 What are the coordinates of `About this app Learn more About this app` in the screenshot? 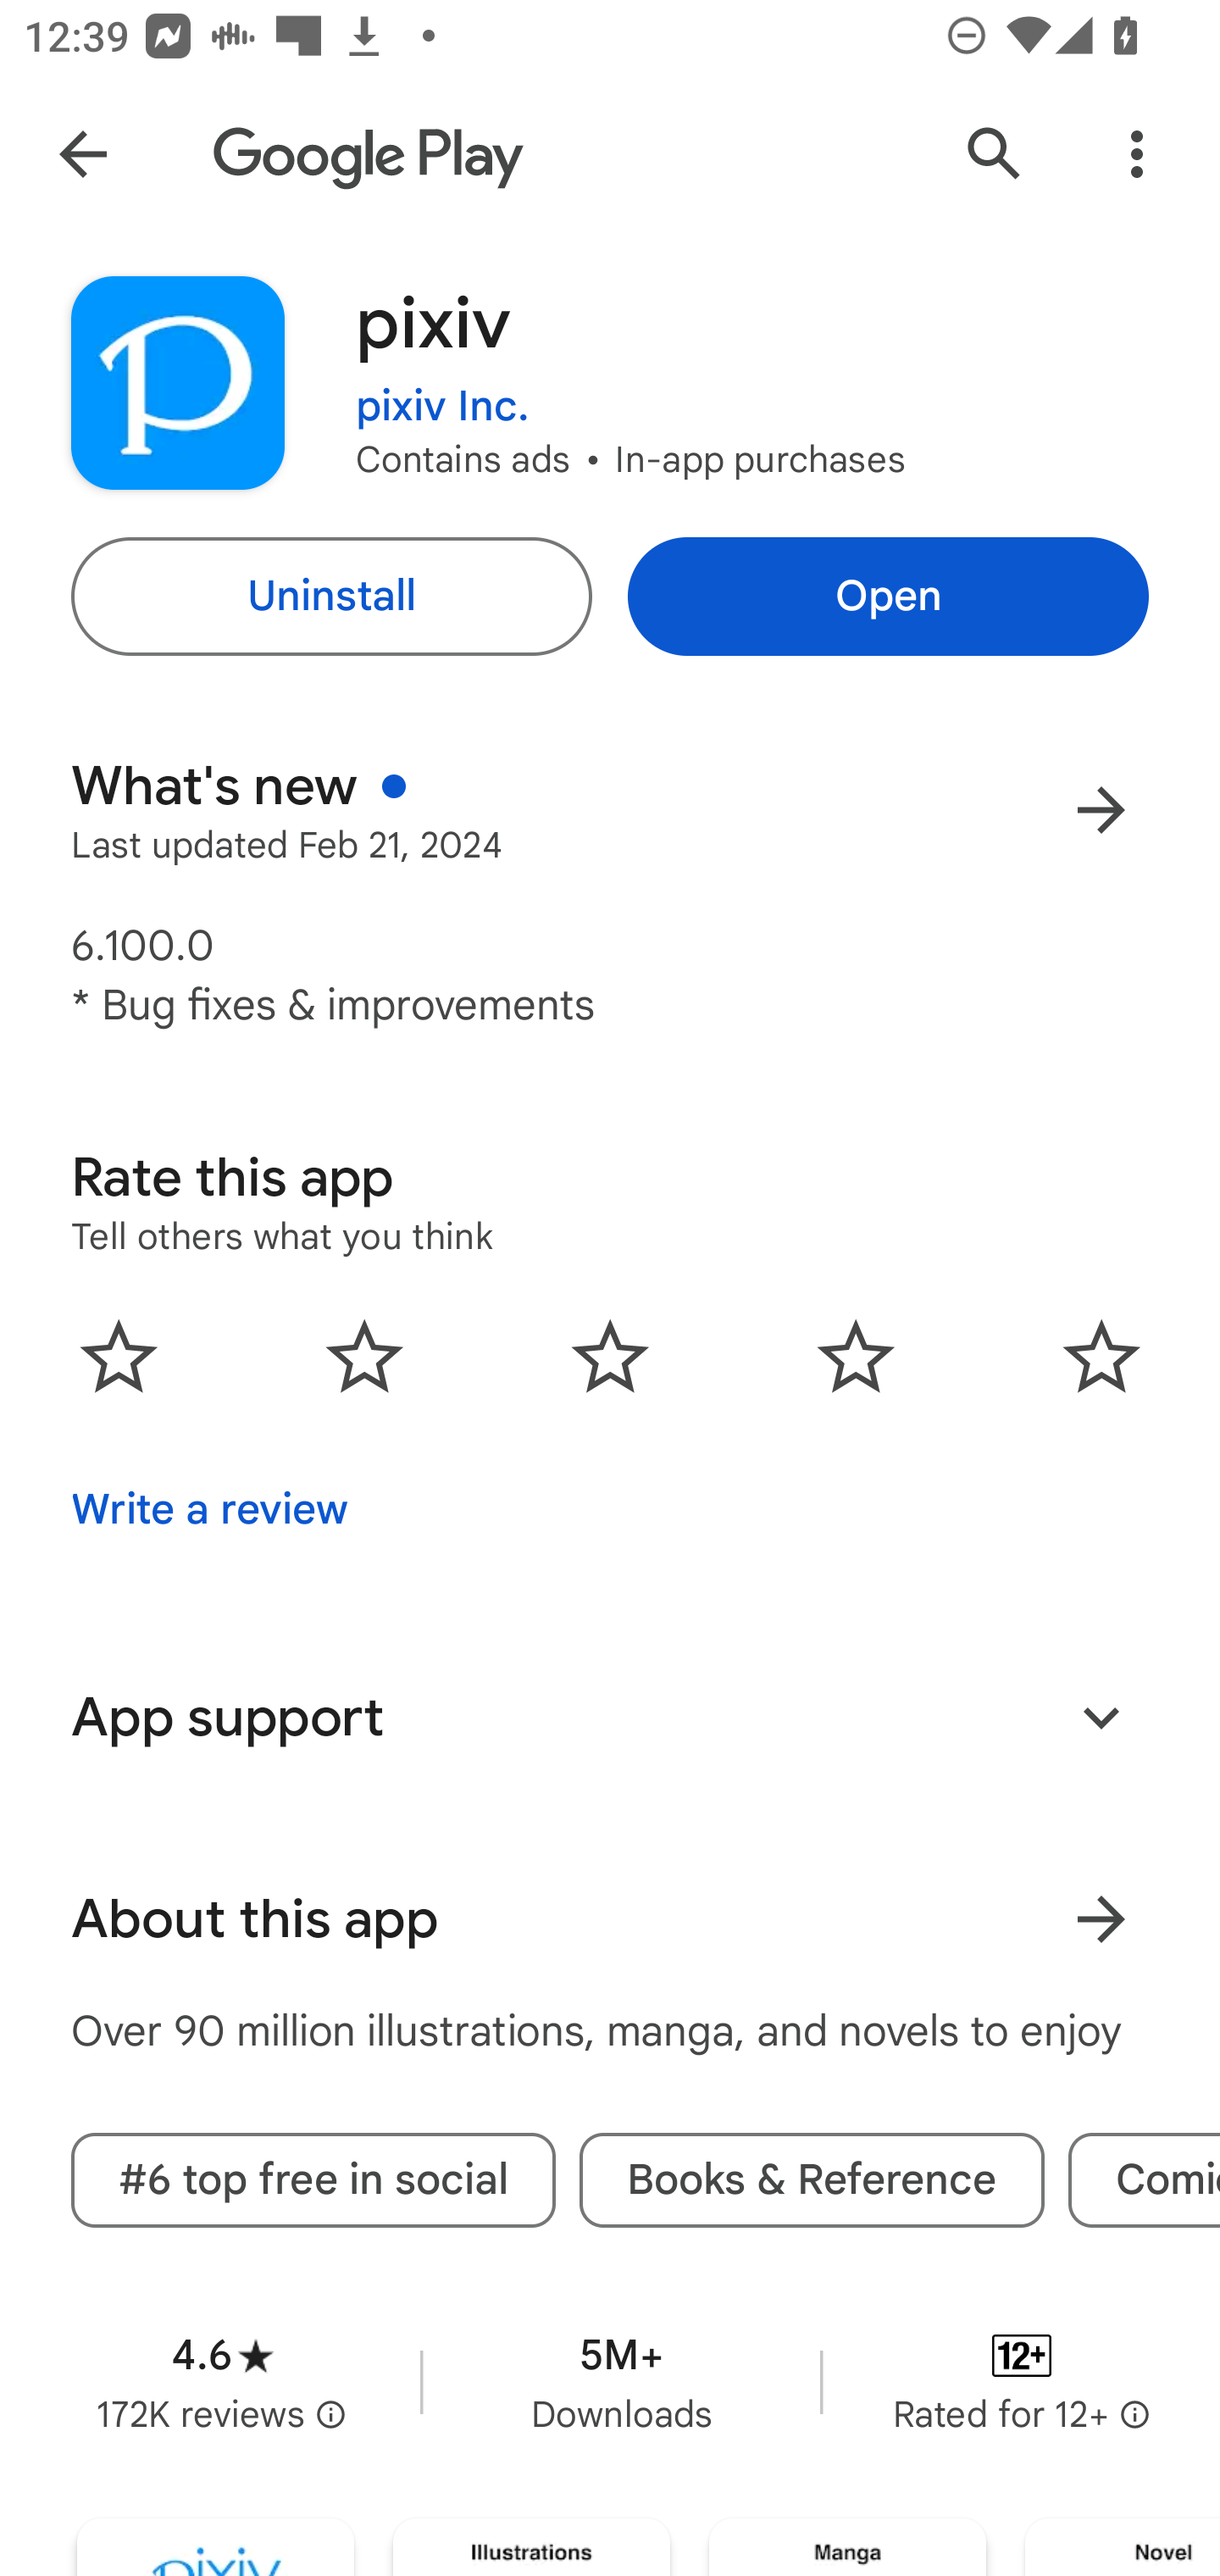 It's located at (610, 1918).